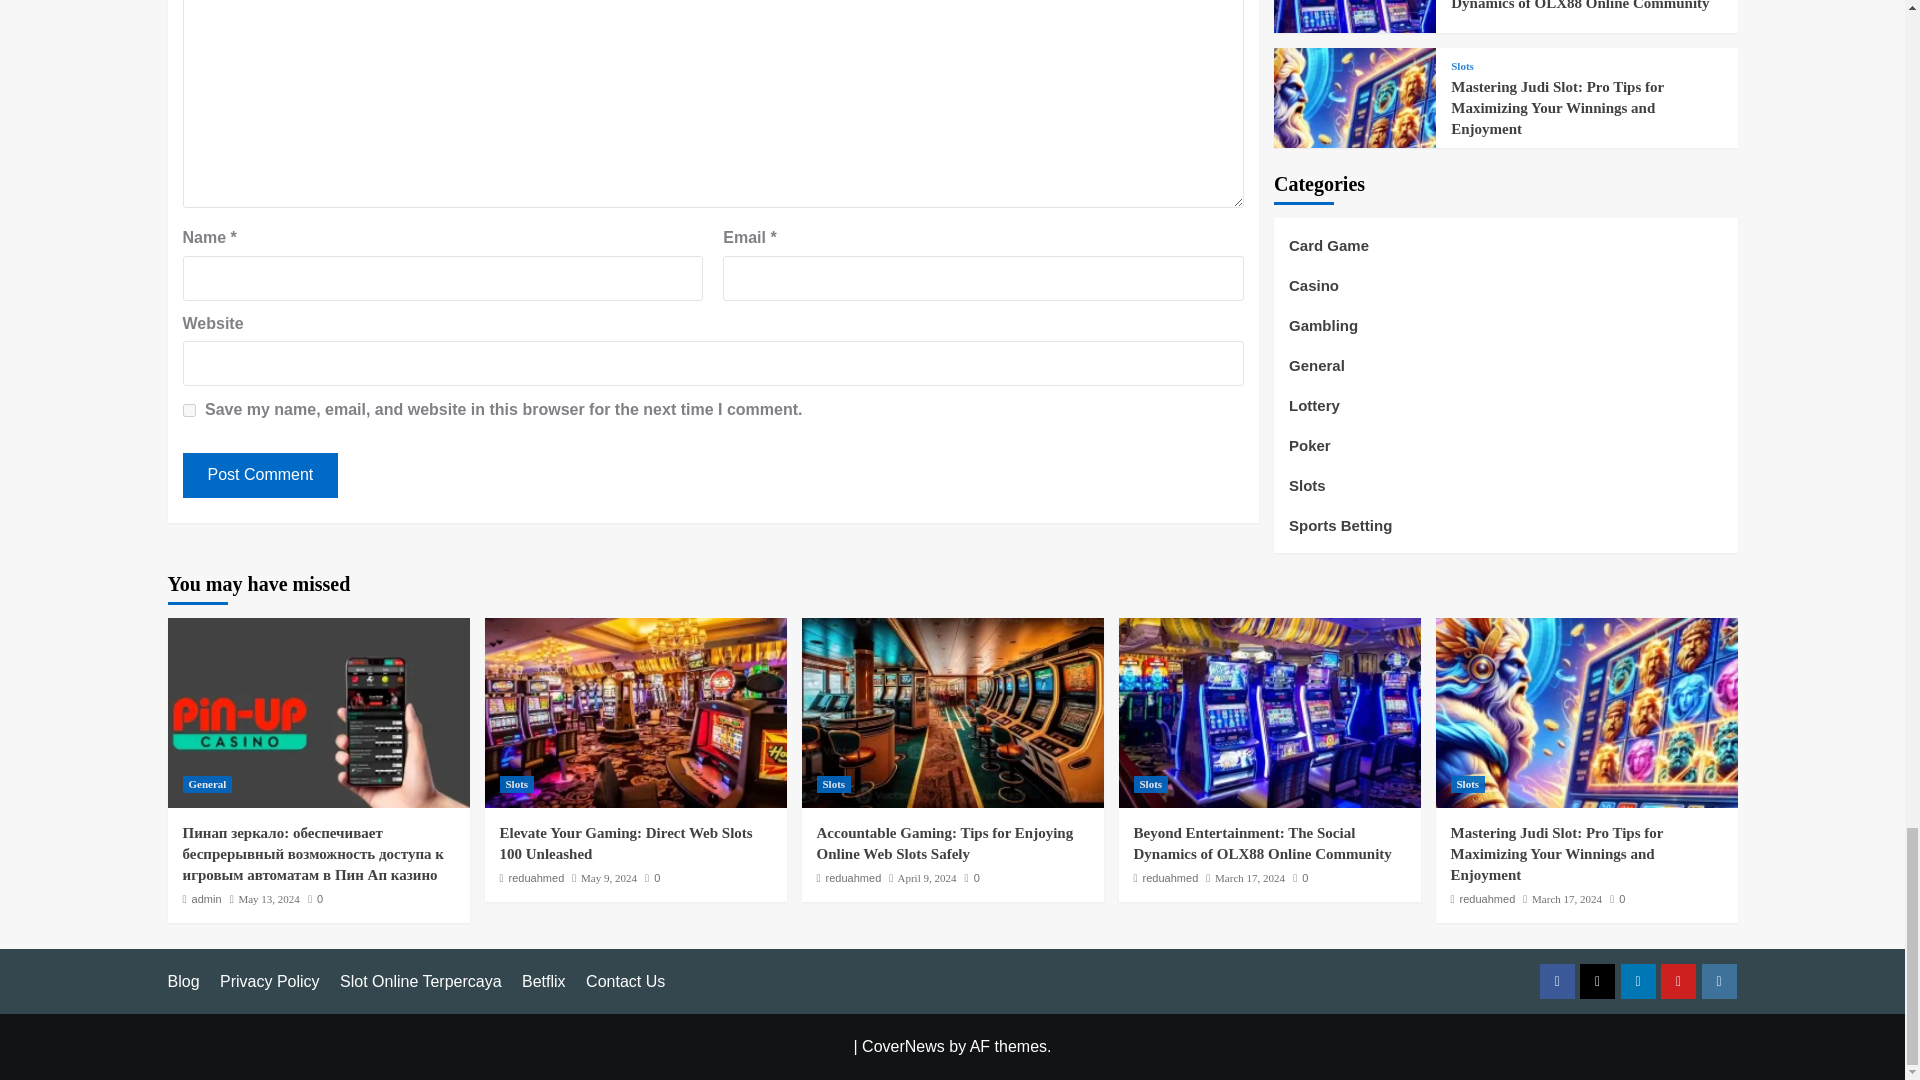 This screenshot has width=1920, height=1080. Describe the element at coordinates (260, 474) in the screenshot. I see `Post Comment` at that location.